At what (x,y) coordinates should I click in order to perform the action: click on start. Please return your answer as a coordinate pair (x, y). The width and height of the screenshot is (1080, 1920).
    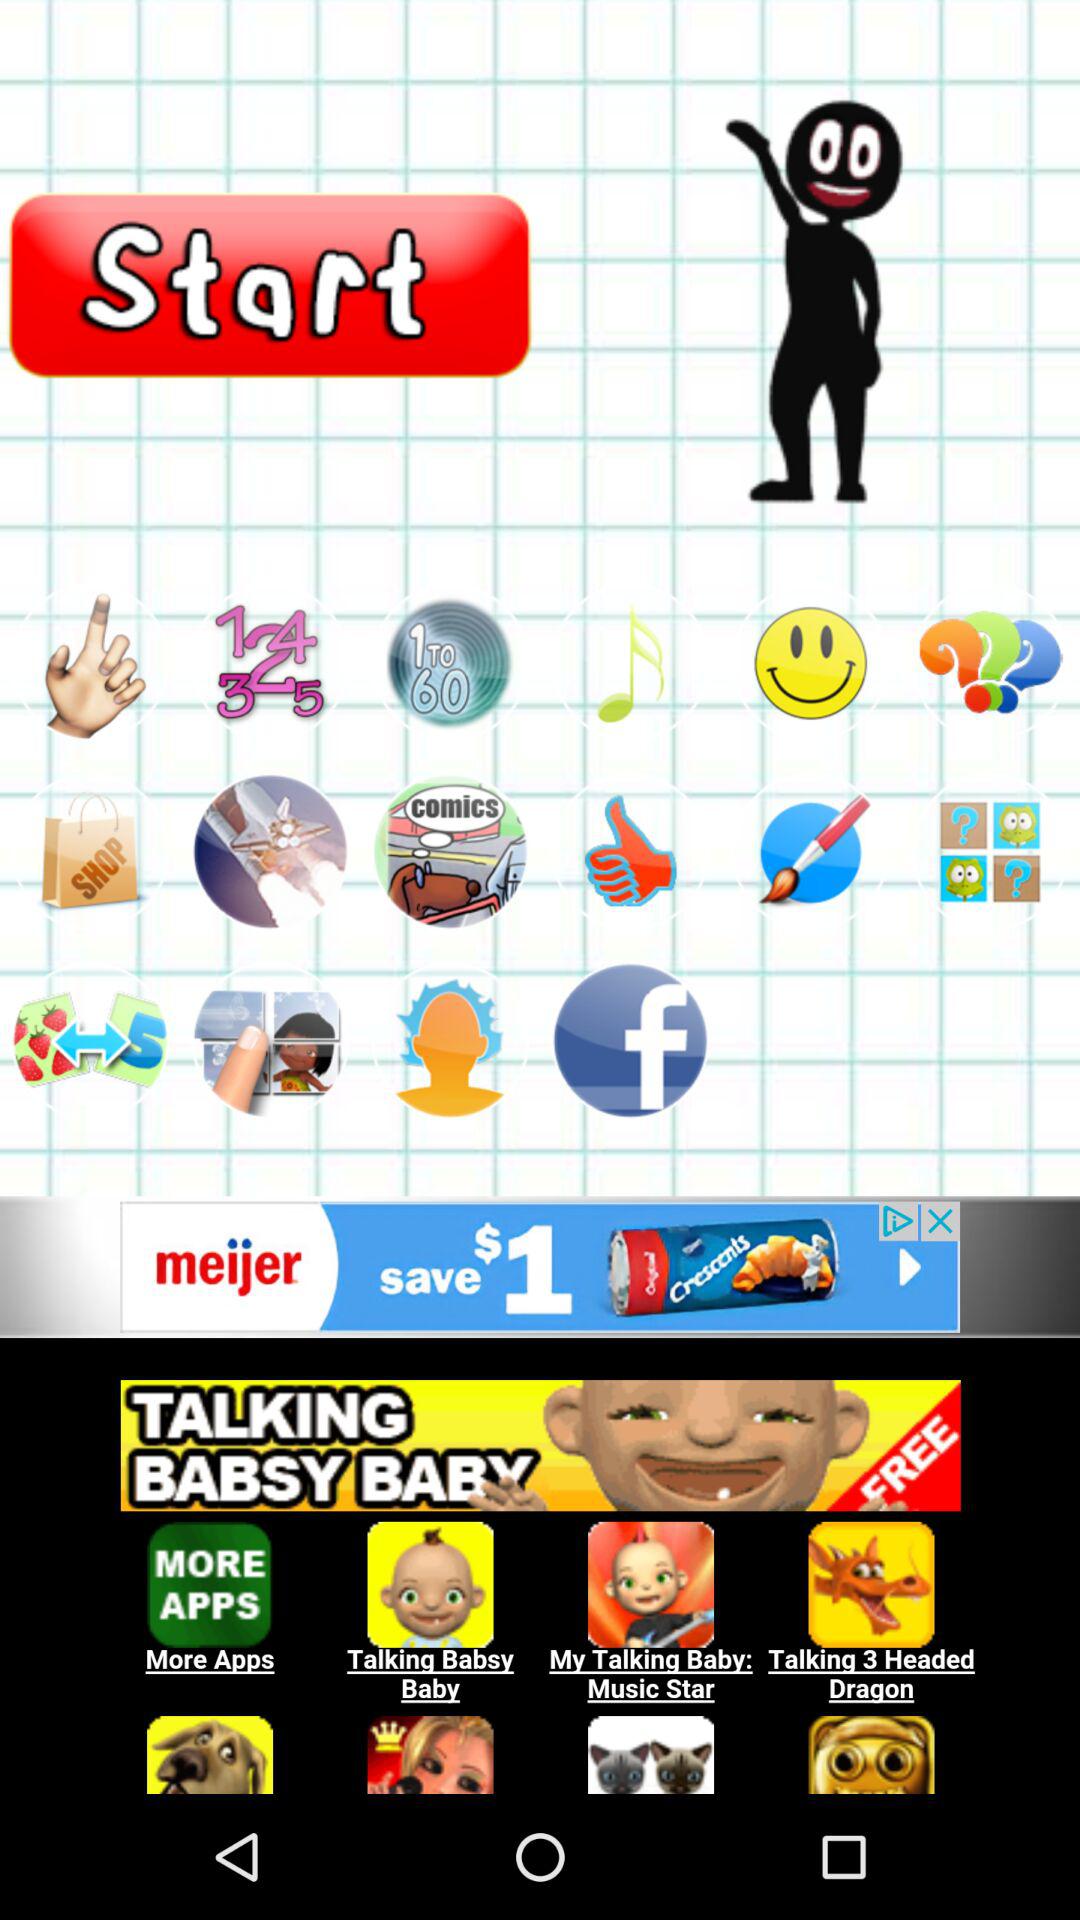
    Looking at the image, I should click on (270, 284).